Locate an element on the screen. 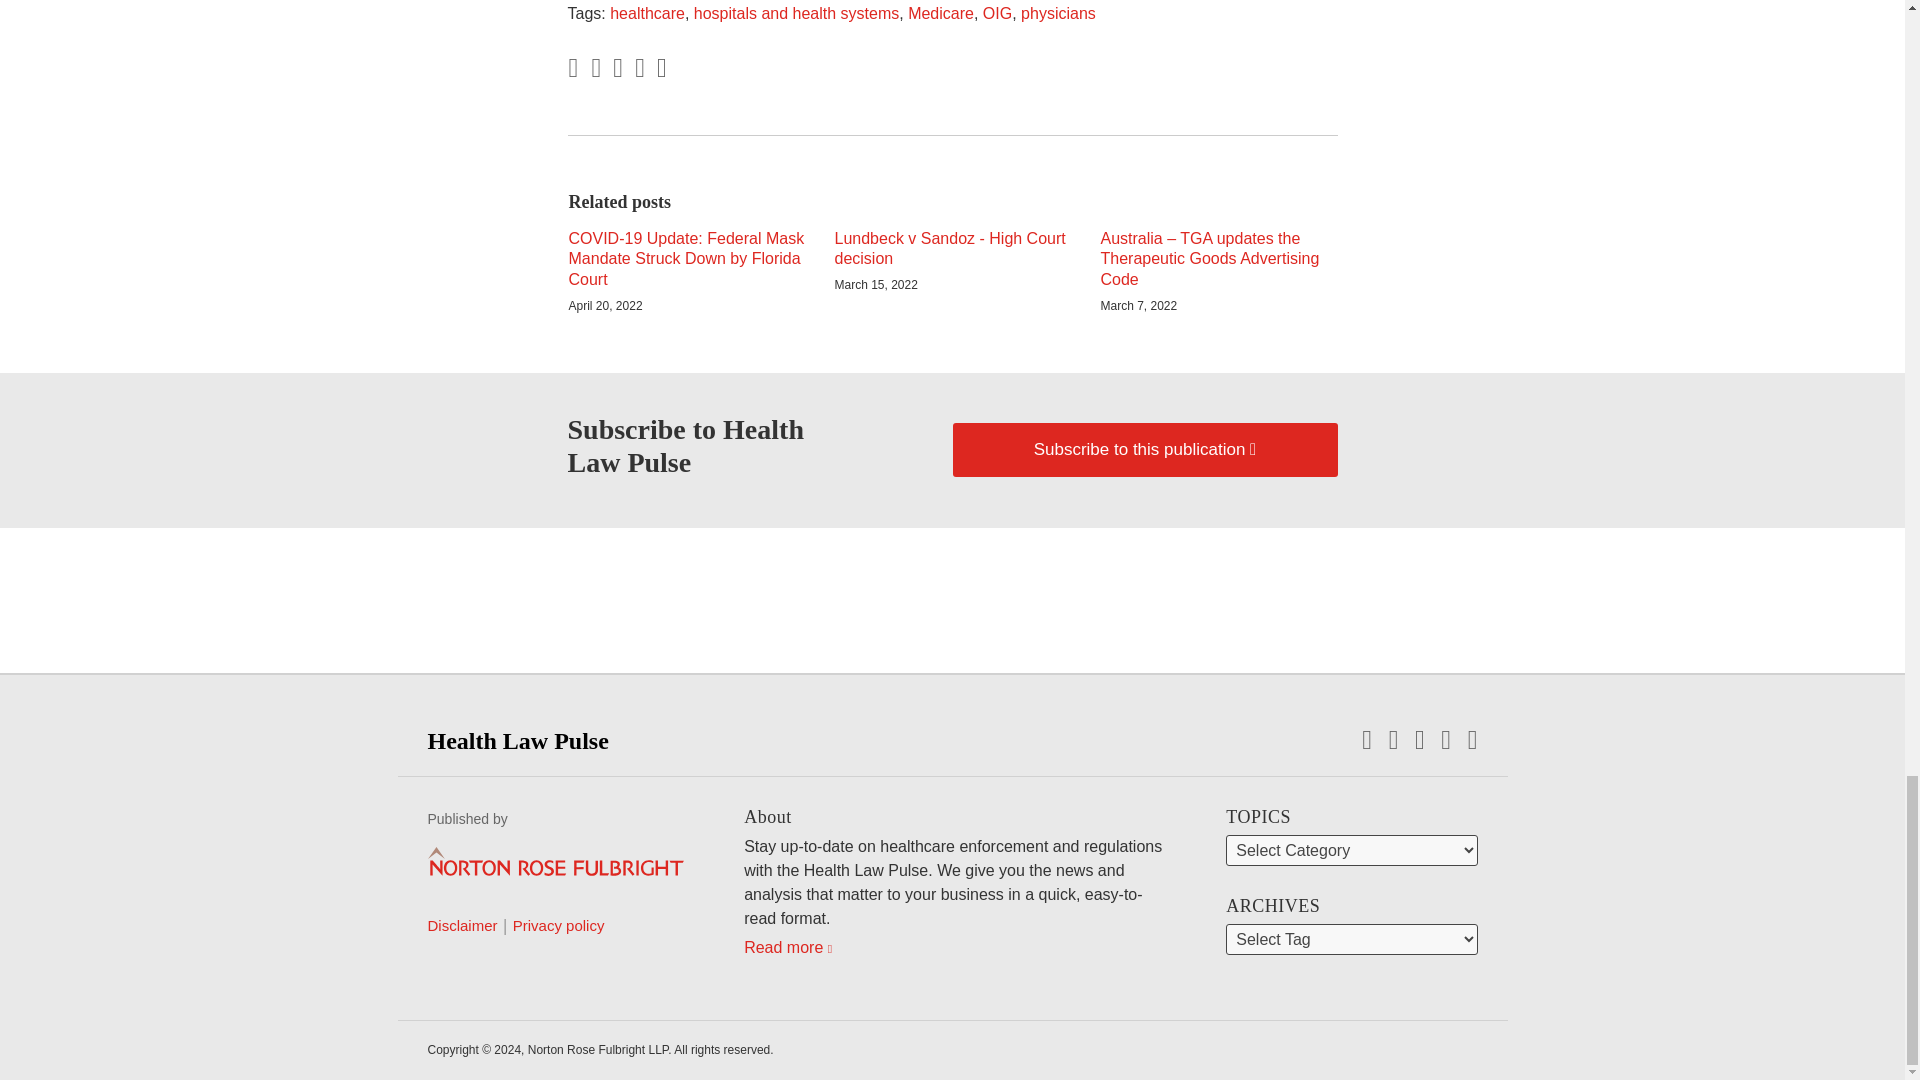 The width and height of the screenshot is (1920, 1080). Medicare is located at coordinates (940, 13).